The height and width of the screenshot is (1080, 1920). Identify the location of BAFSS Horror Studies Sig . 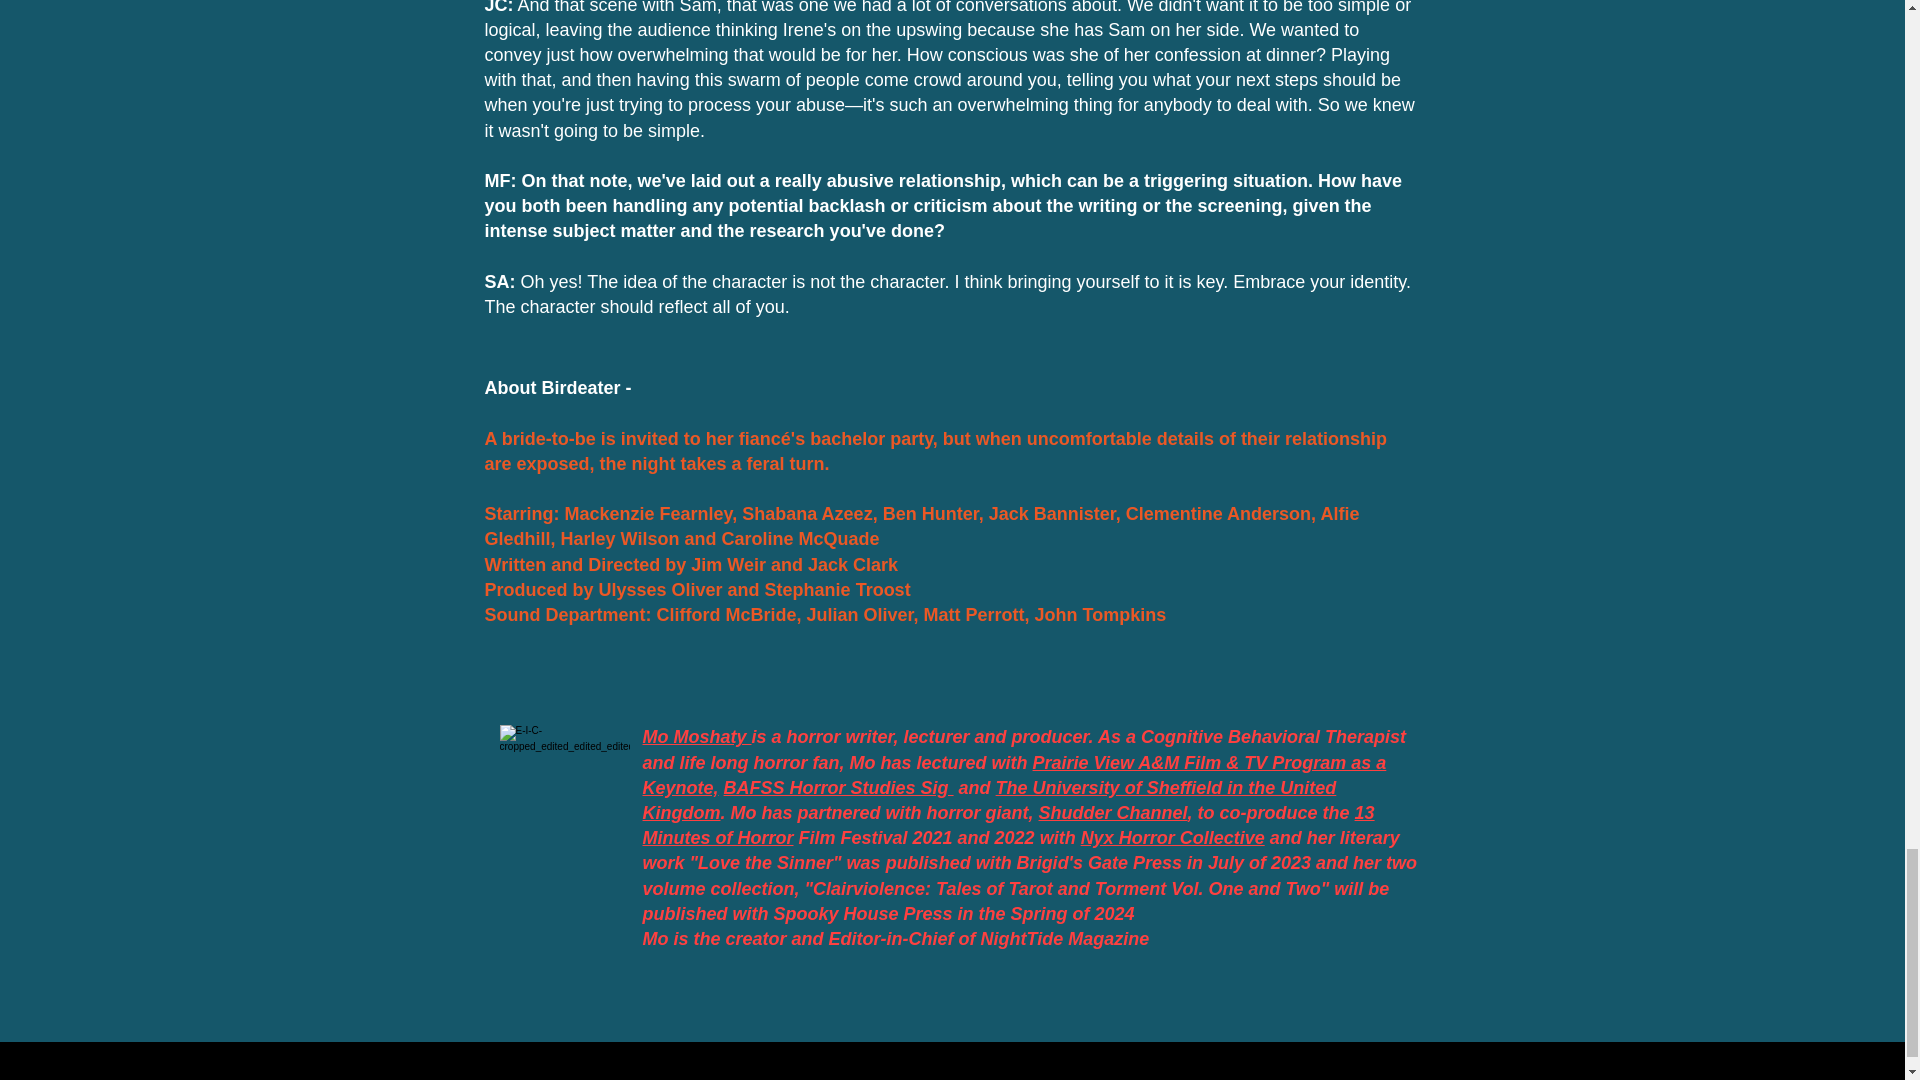
(838, 788).